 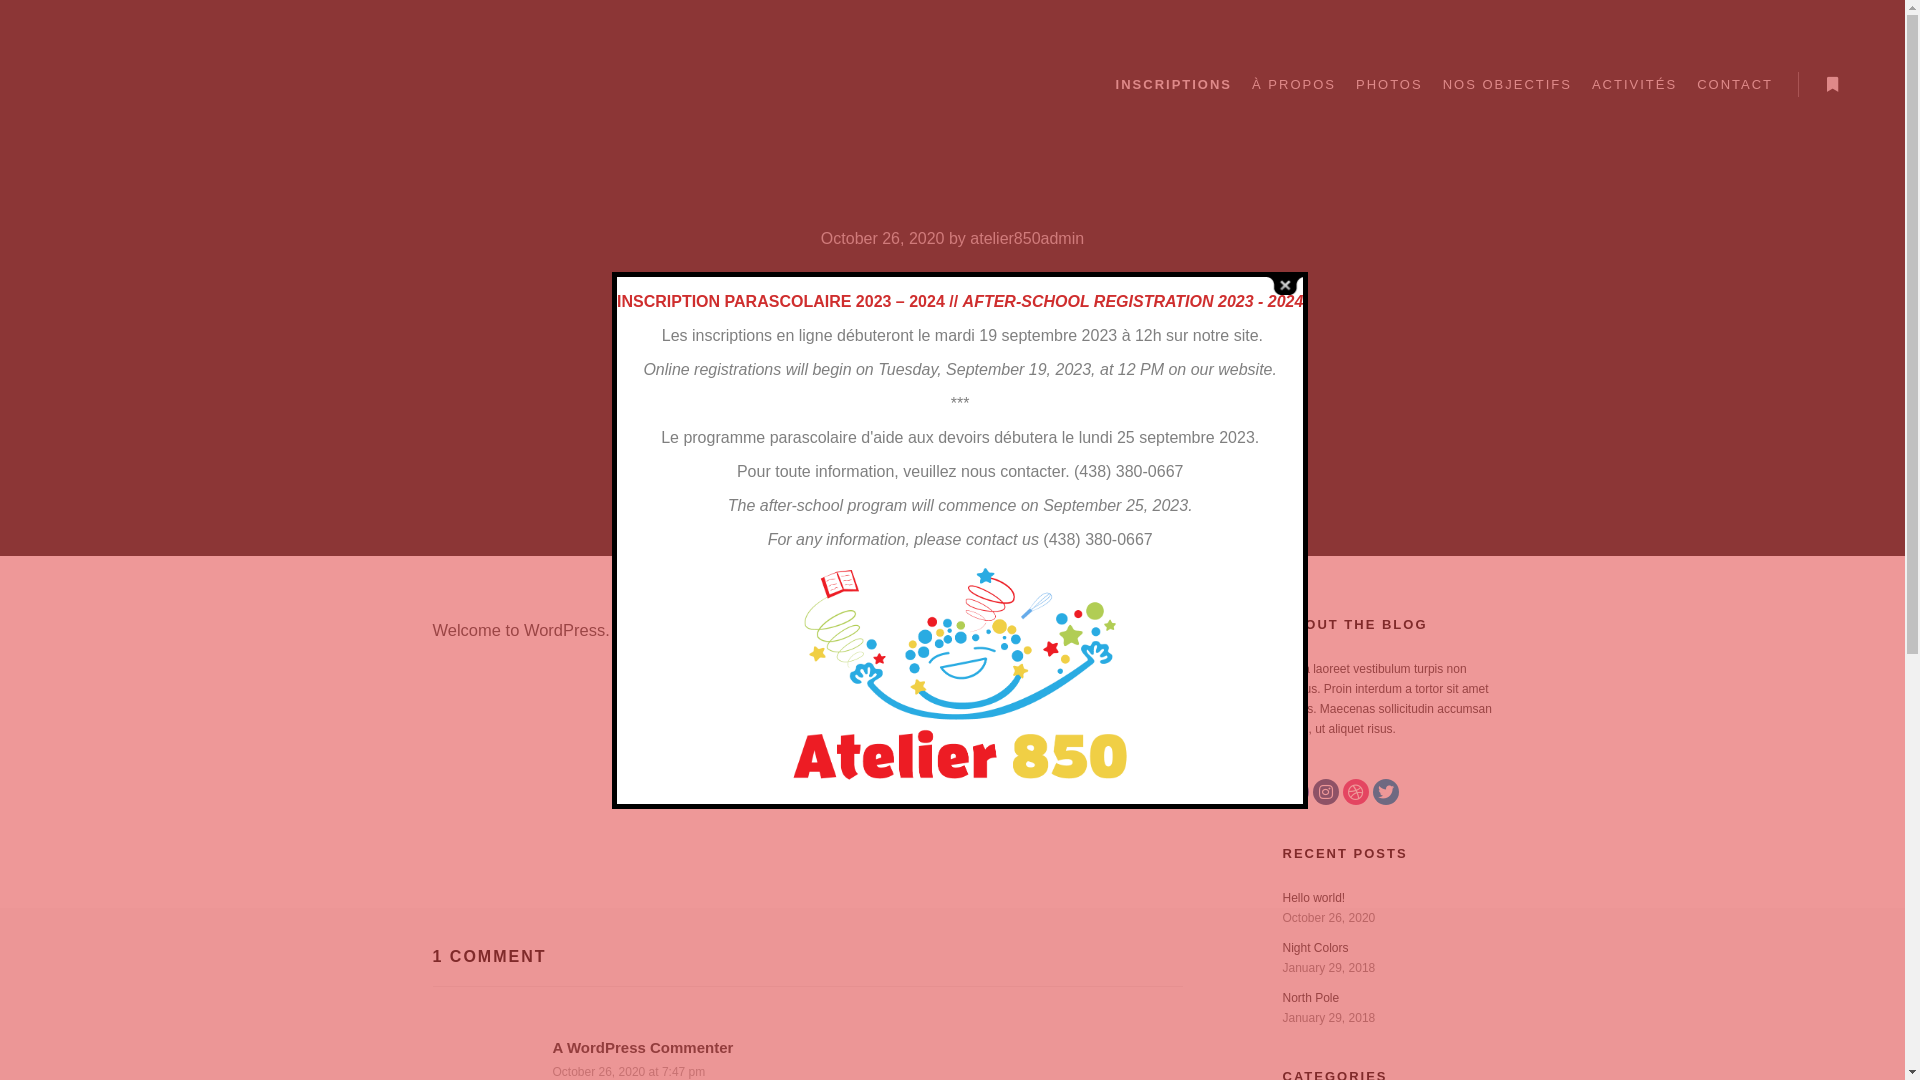 I want to click on Night Colors, so click(x=1315, y=948).